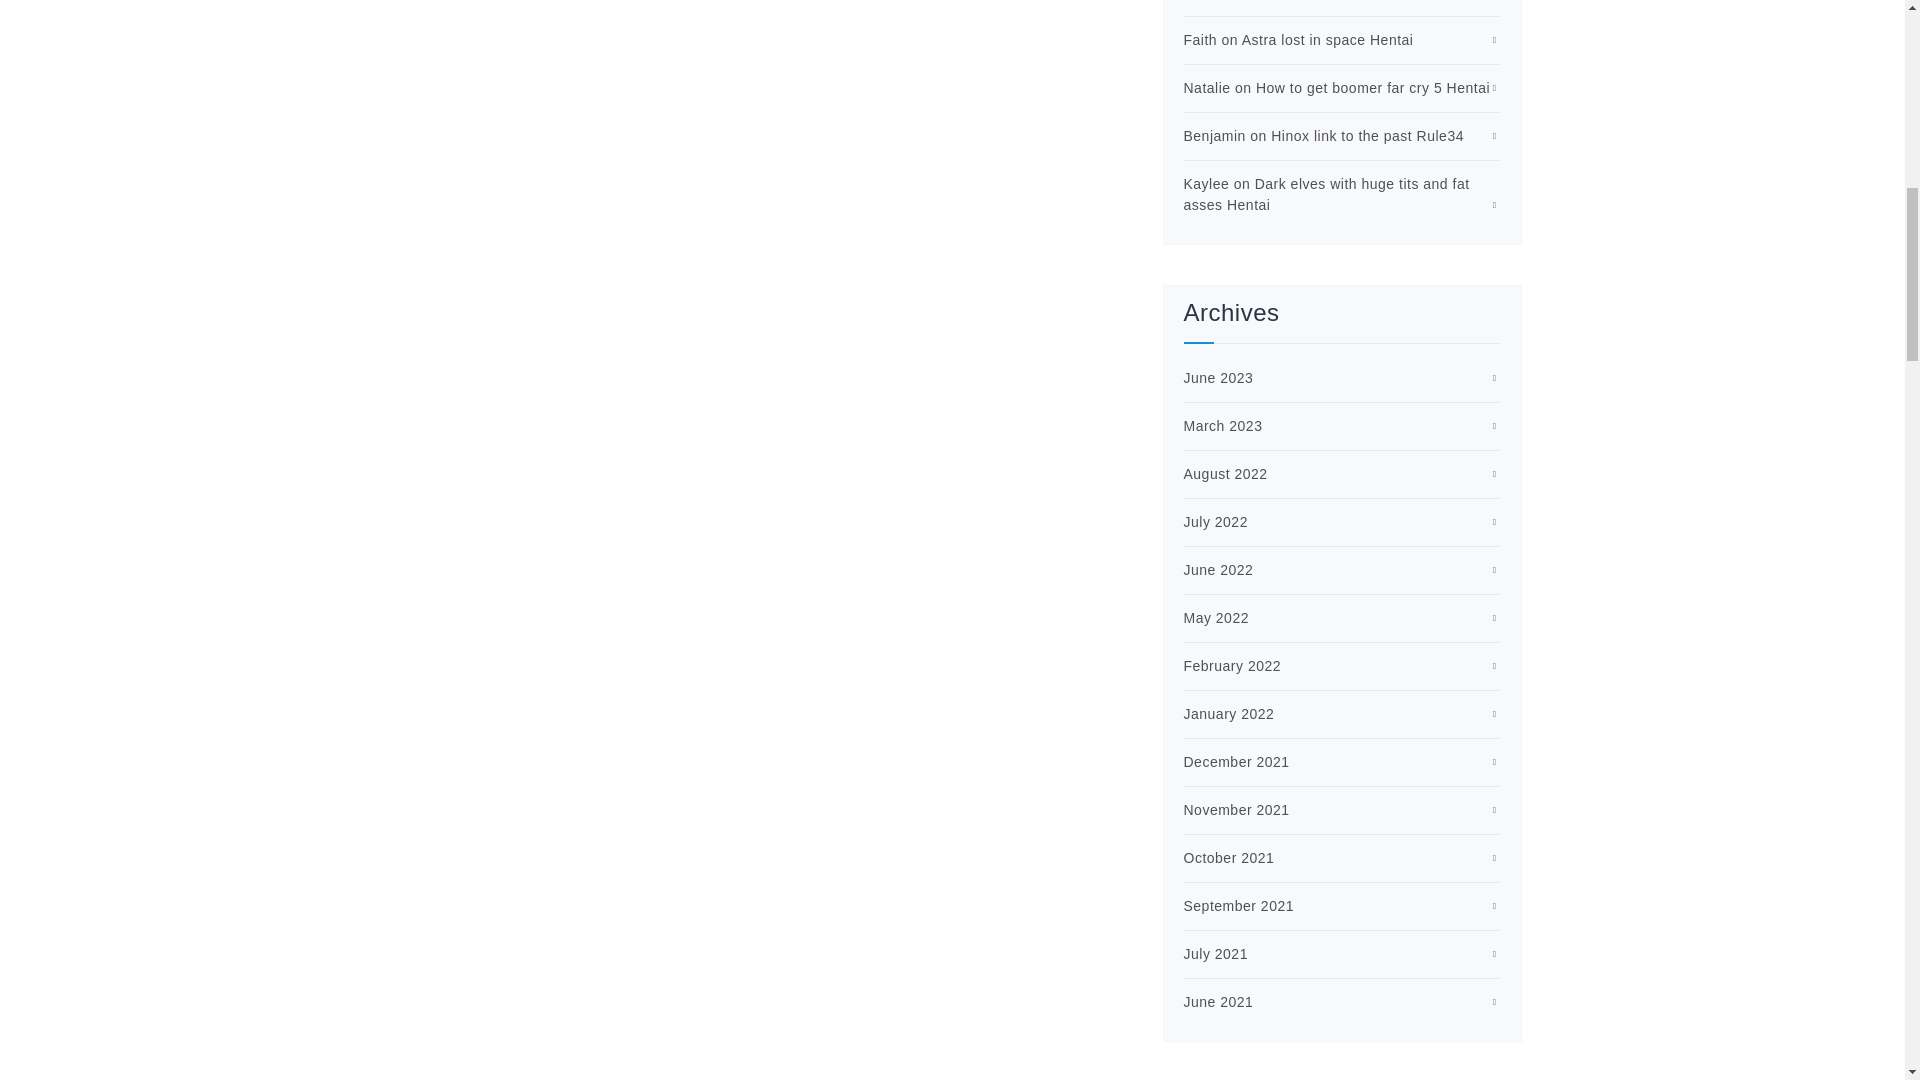  What do you see at coordinates (1237, 810) in the screenshot?
I see `November 2021` at bounding box center [1237, 810].